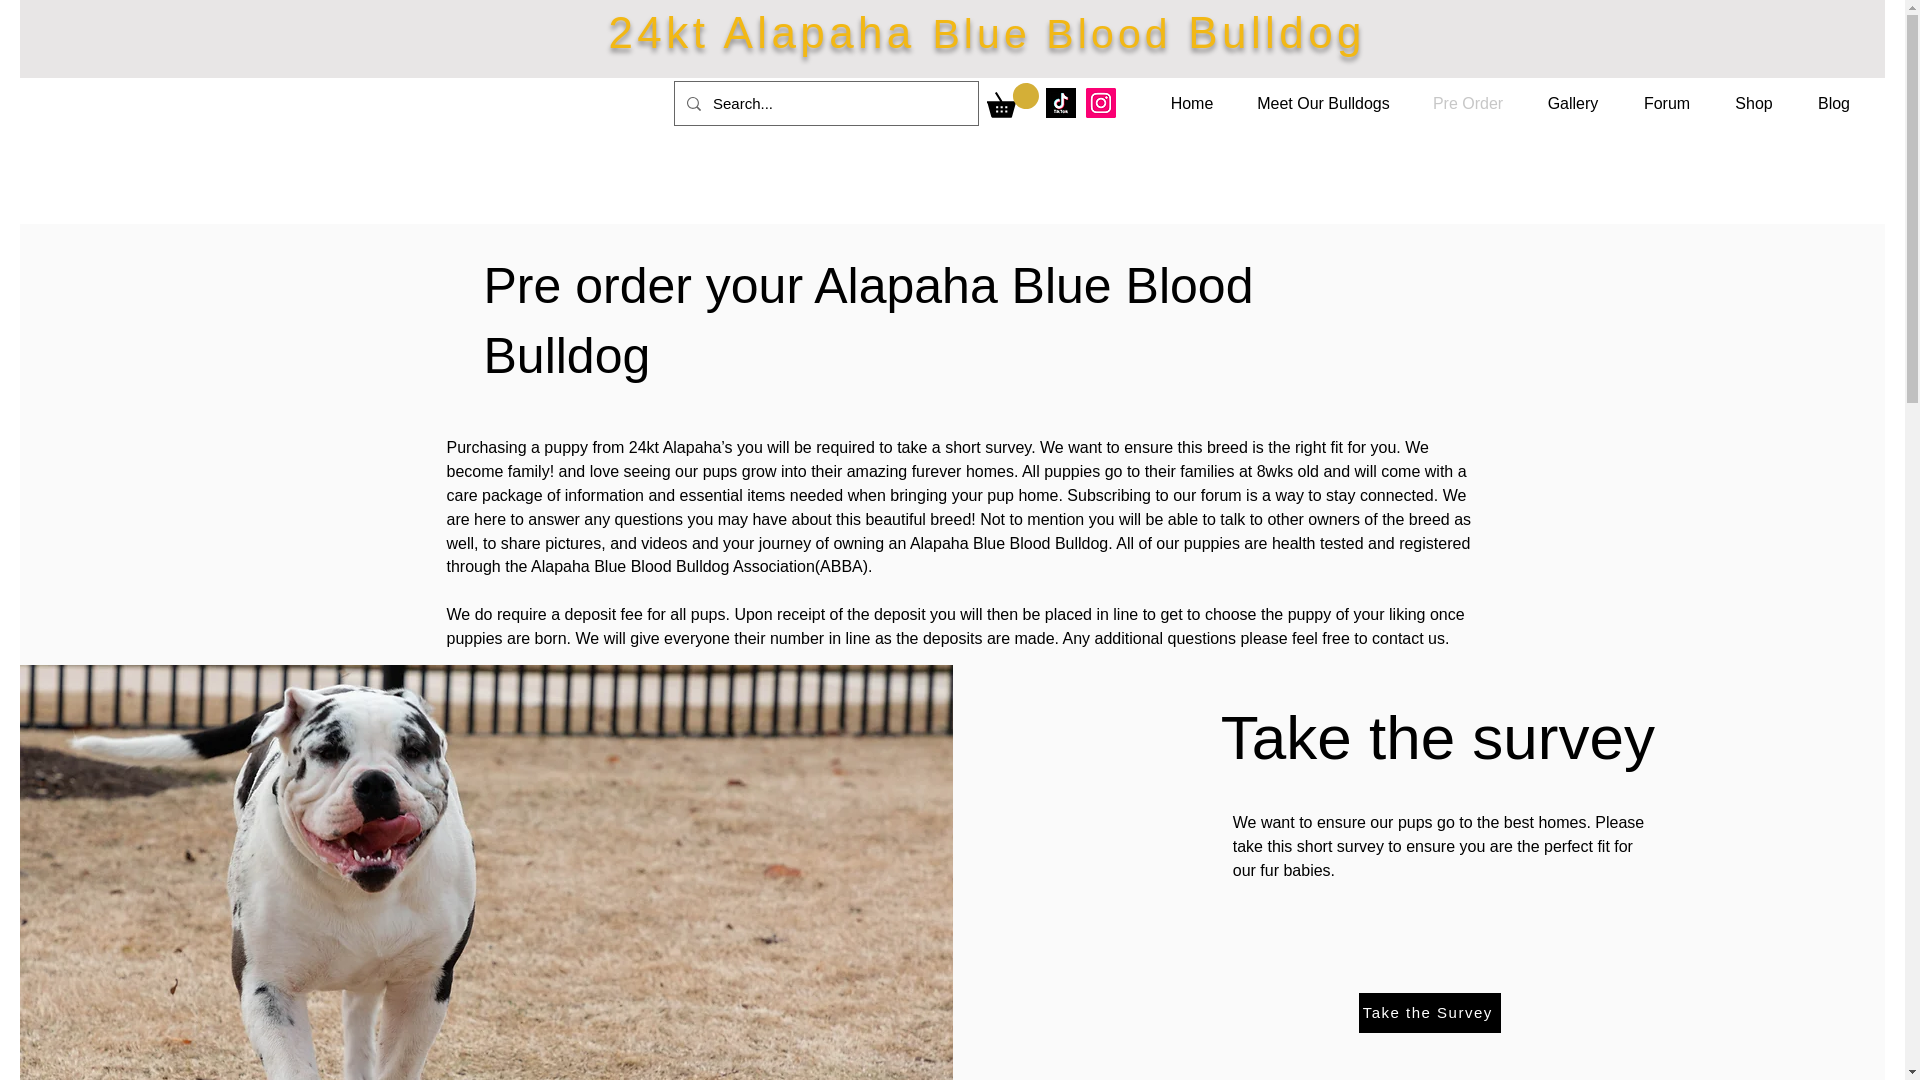 The image size is (1920, 1080). What do you see at coordinates (1572, 103) in the screenshot?
I see `Gallery` at bounding box center [1572, 103].